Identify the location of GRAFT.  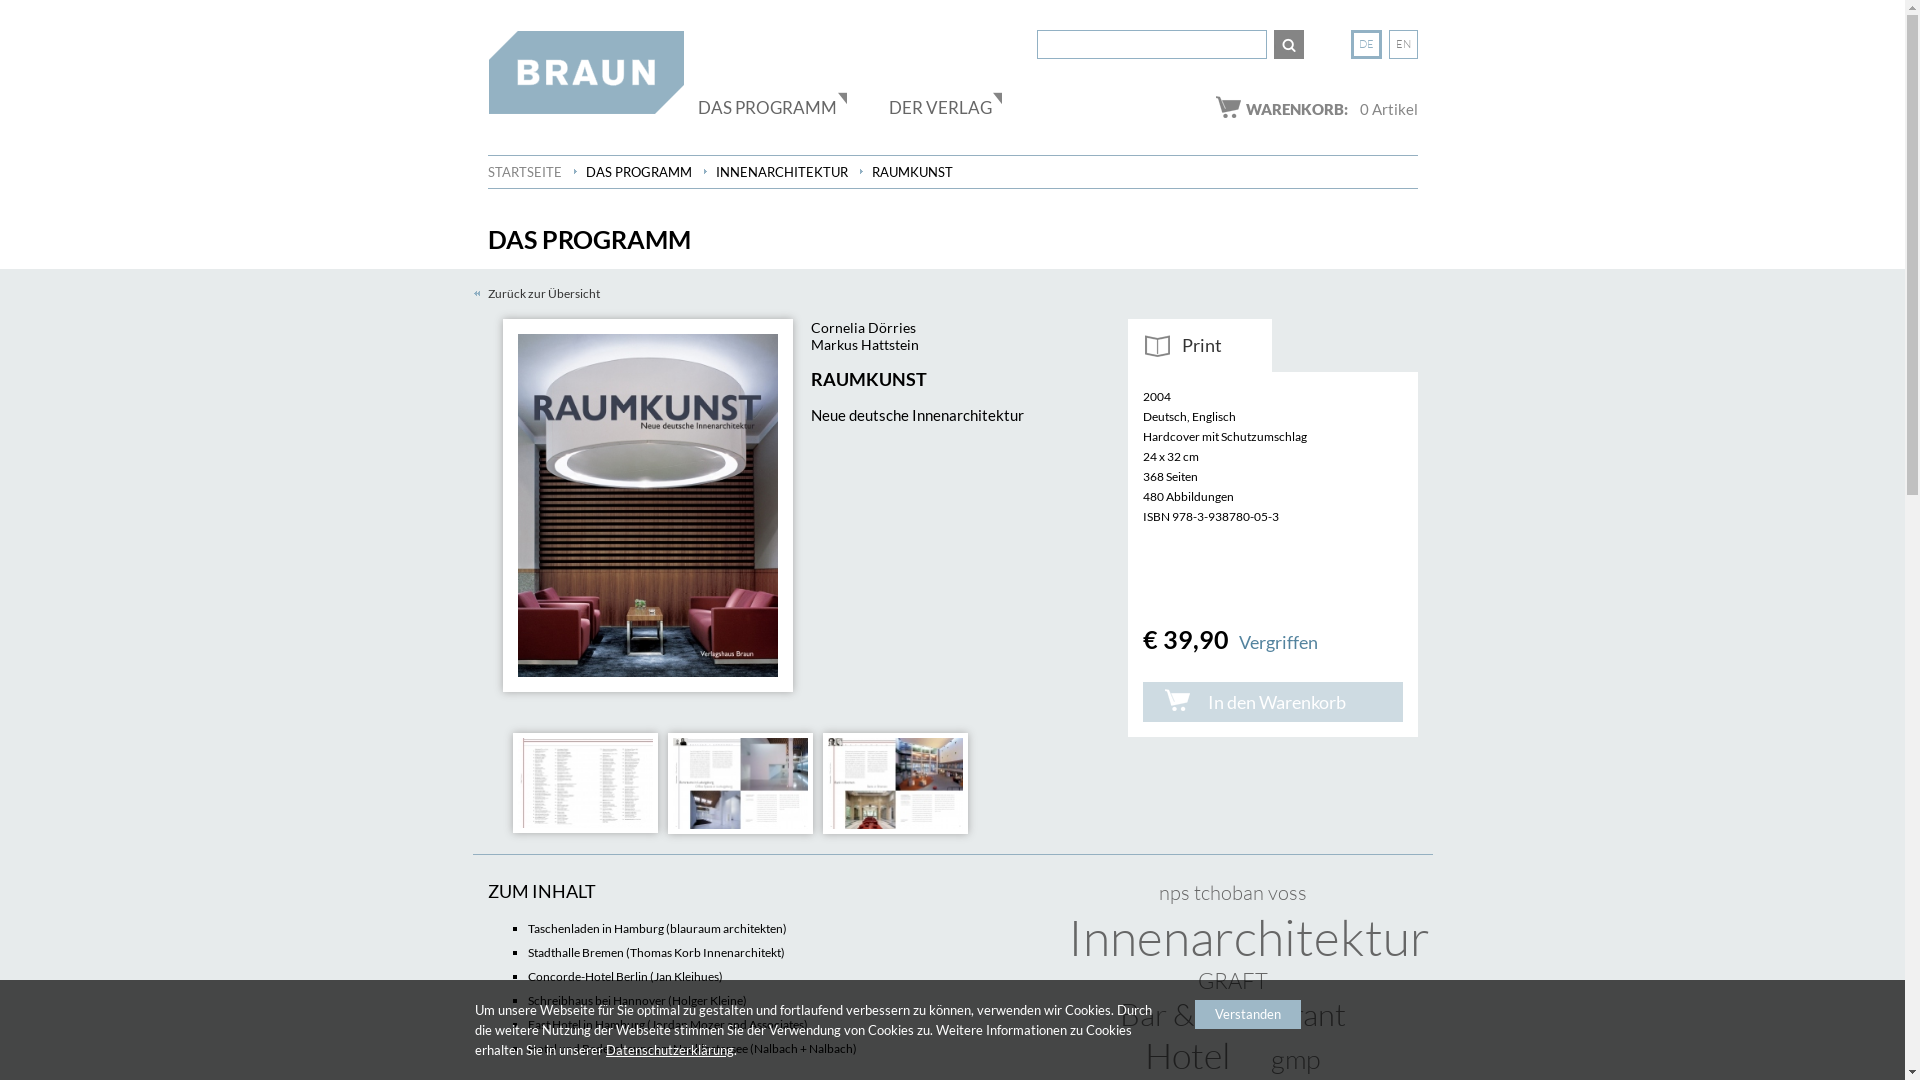
(1233, 980).